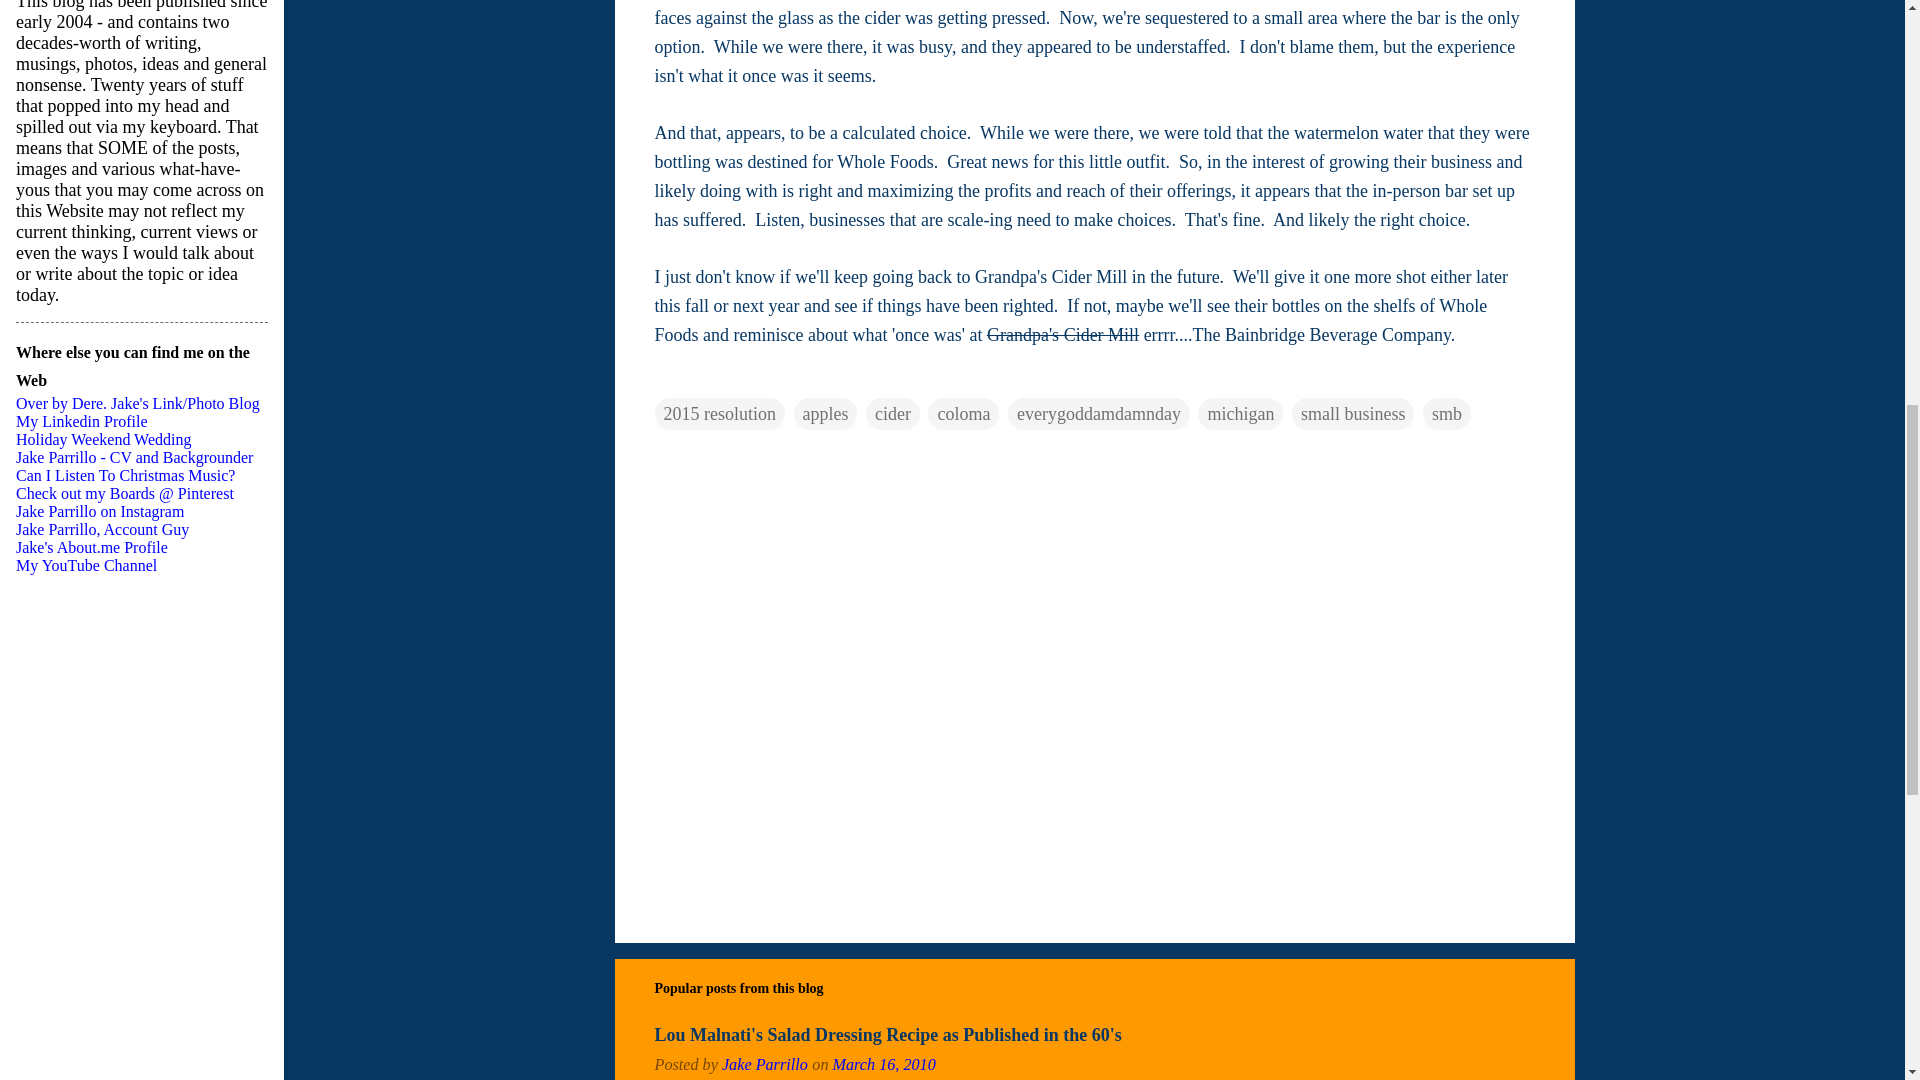  Describe the element at coordinates (892, 414) in the screenshot. I see `cider` at that location.